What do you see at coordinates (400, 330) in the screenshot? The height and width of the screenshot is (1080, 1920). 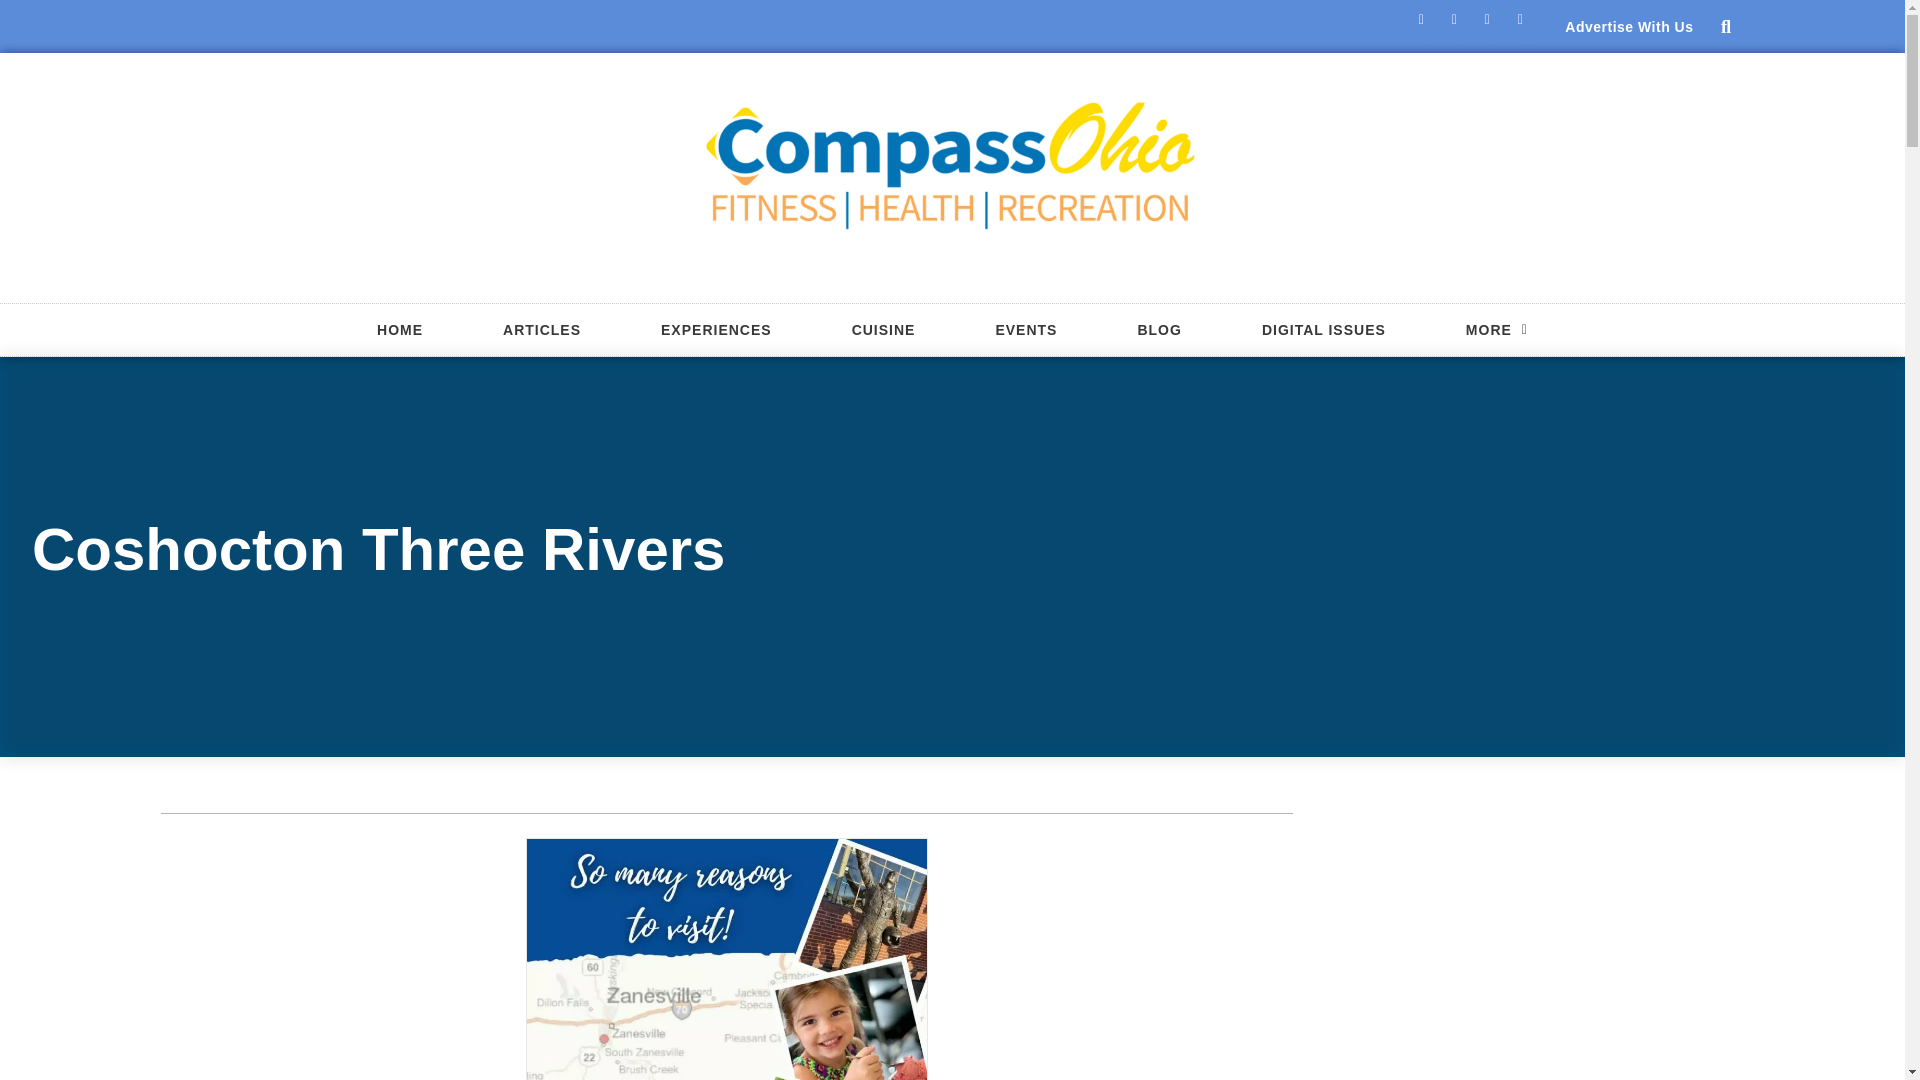 I see `HOME` at bounding box center [400, 330].